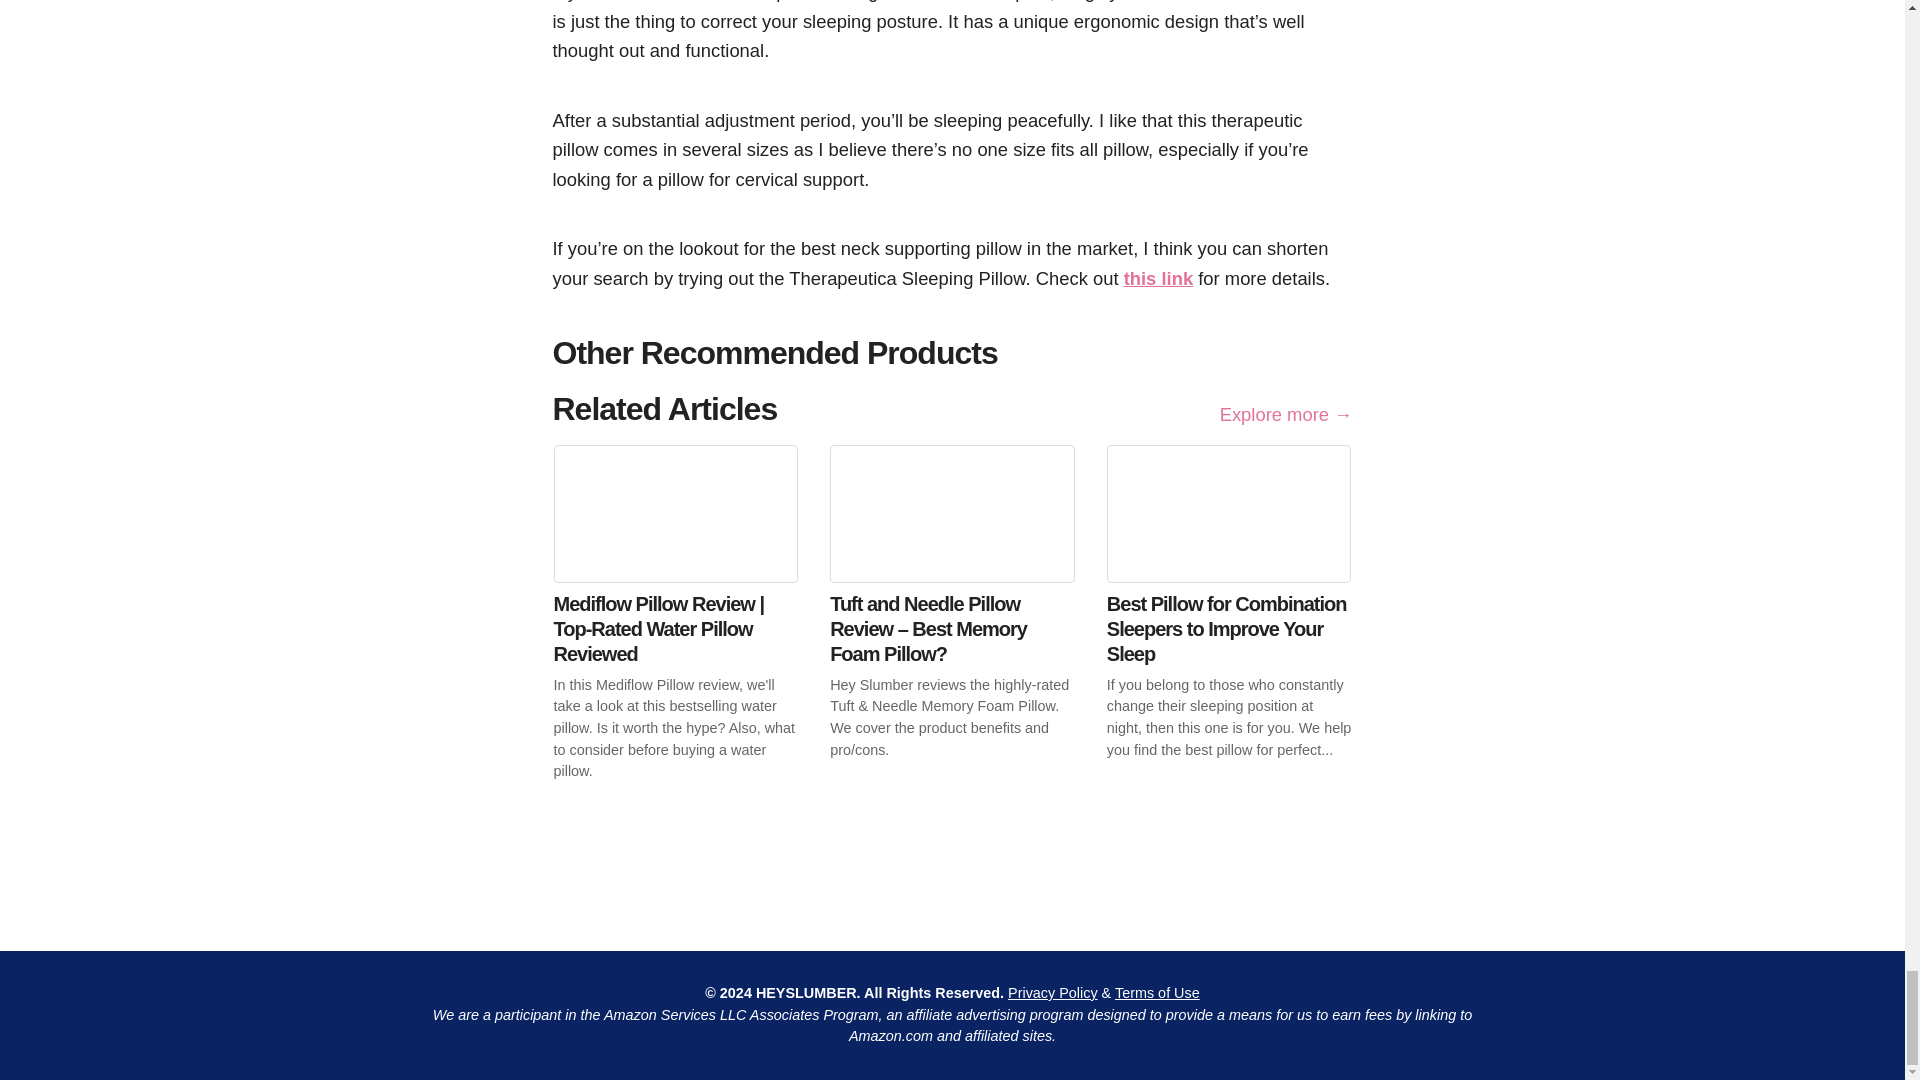 This screenshot has width=1920, height=1080. What do you see at coordinates (1158, 992) in the screenshot?
I see `Terms of Use` at bounding box center [1158, 992].